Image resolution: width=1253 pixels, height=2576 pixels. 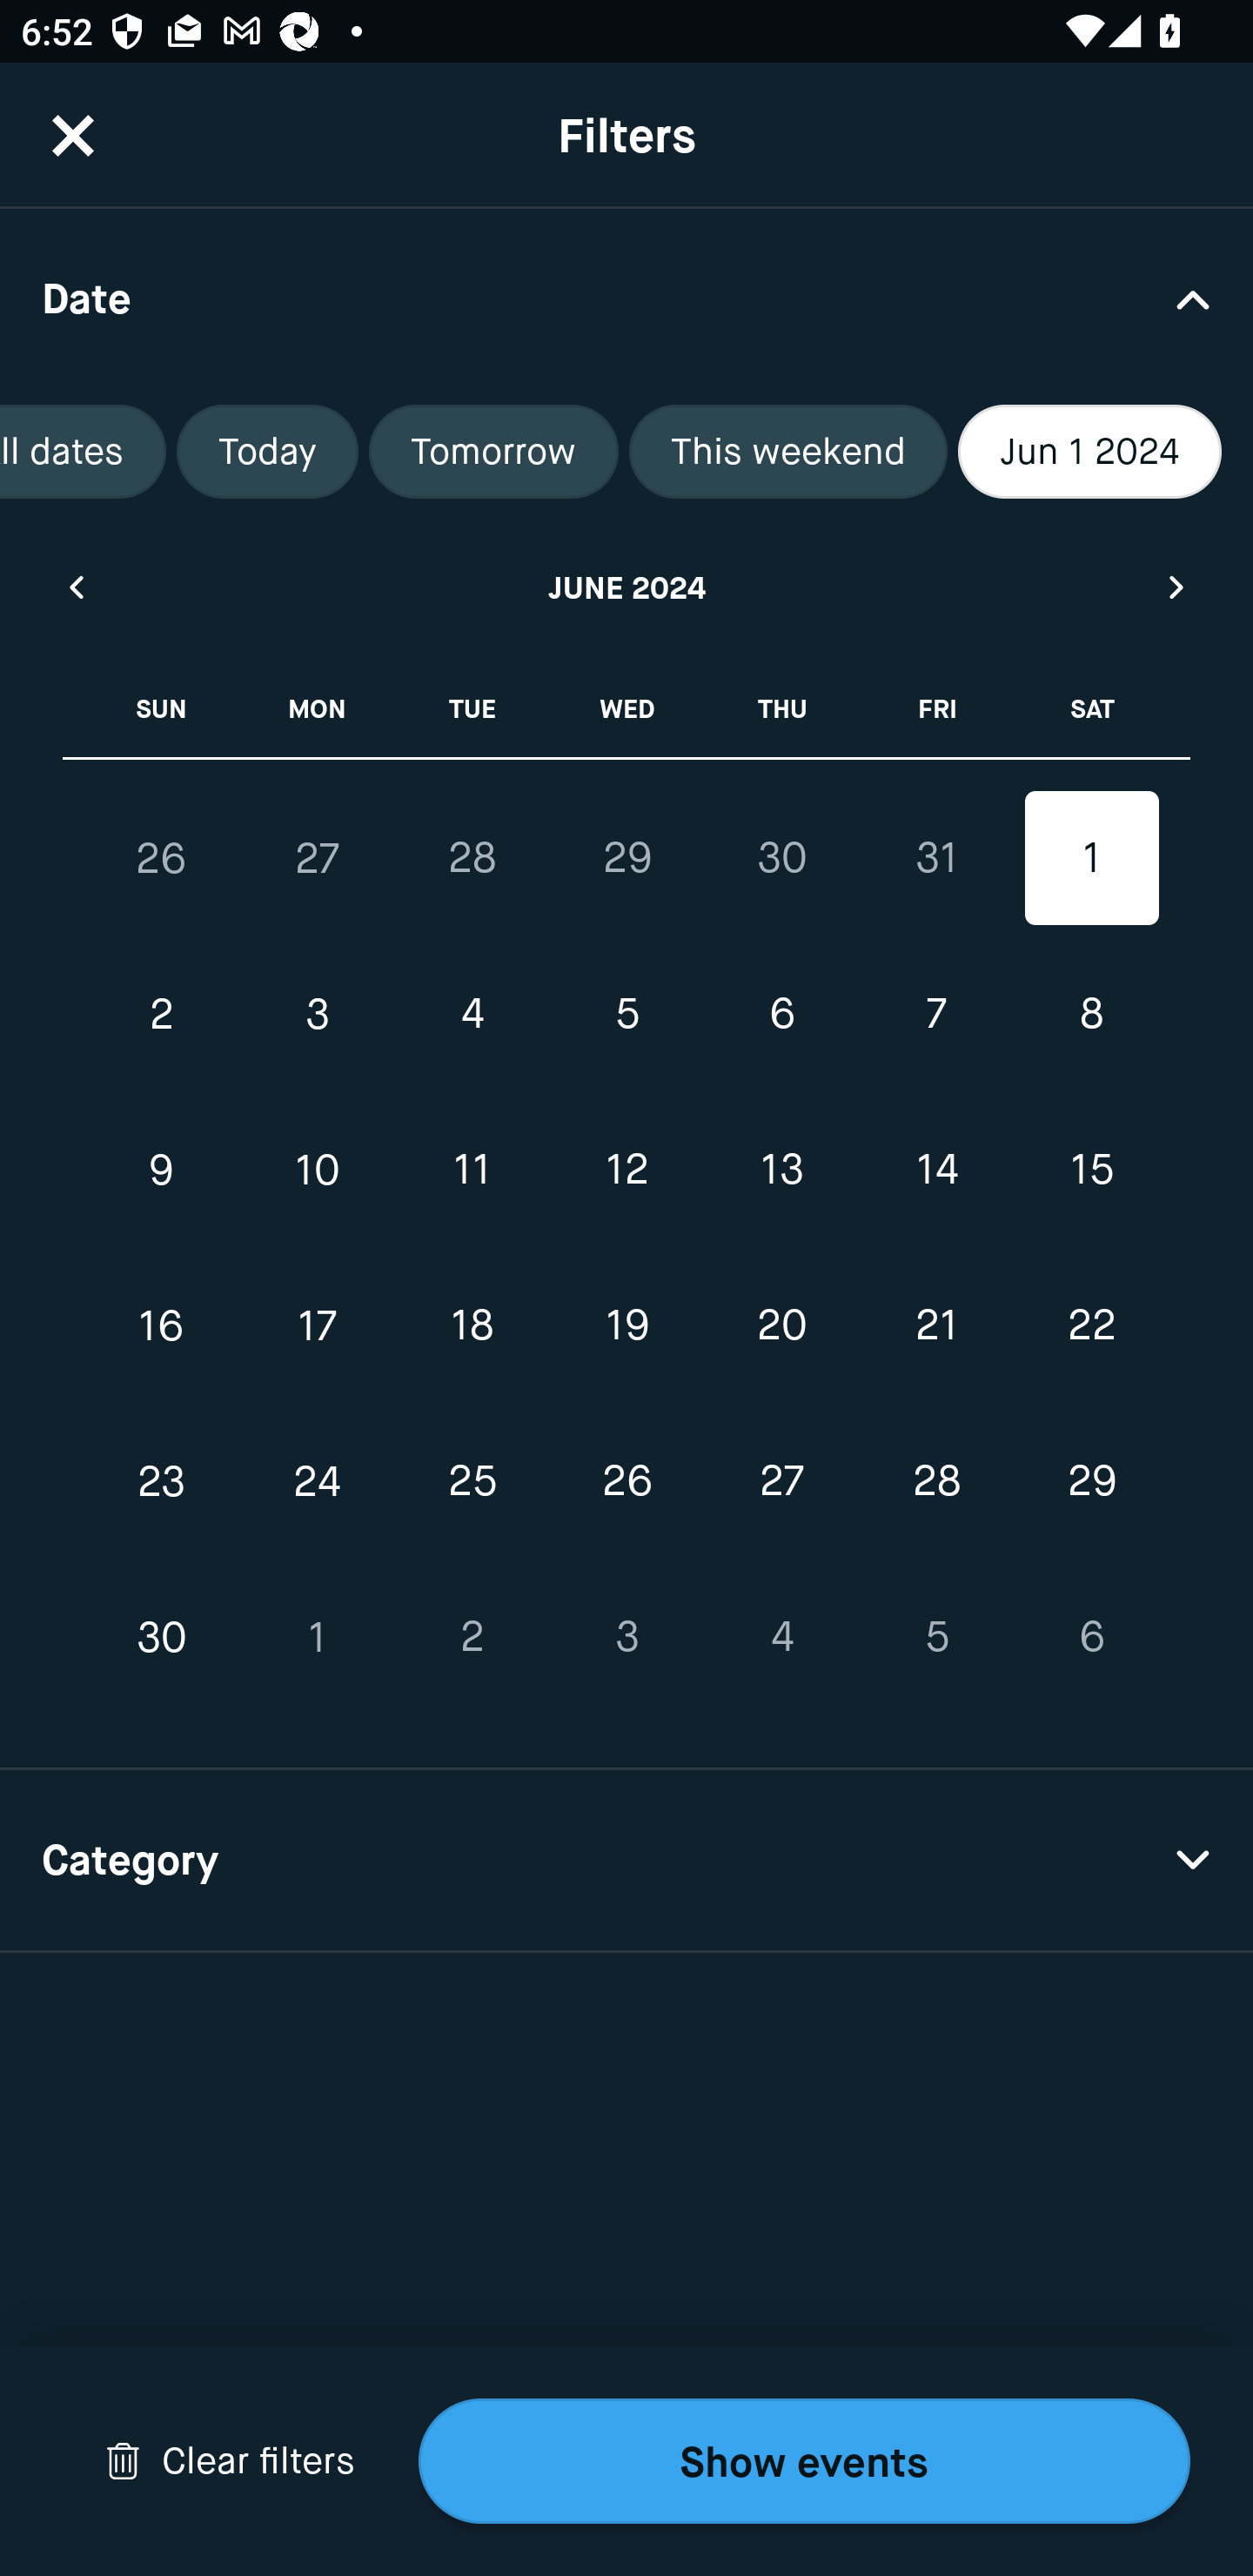 I want to click on 19, so click(x=626, y=1325).